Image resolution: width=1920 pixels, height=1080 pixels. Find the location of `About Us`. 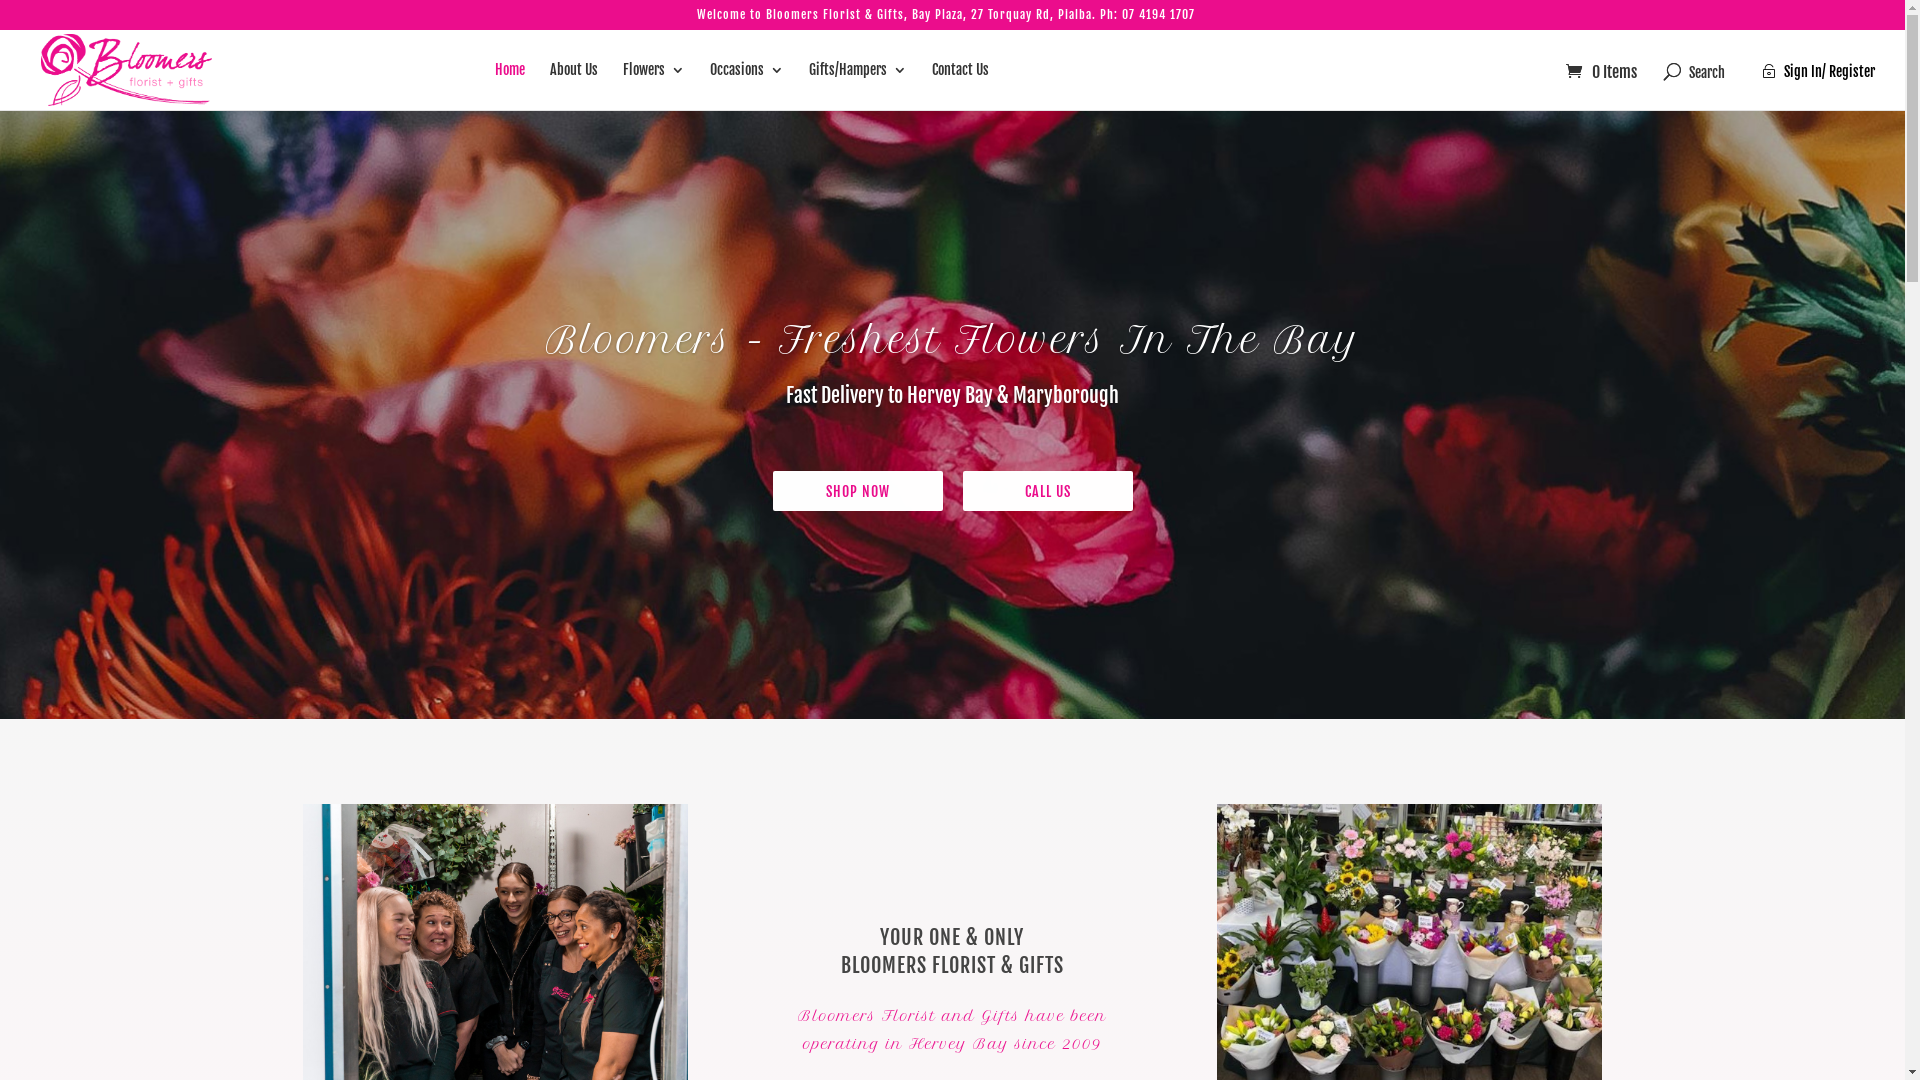

About Us is located at coordinates (574, 86).